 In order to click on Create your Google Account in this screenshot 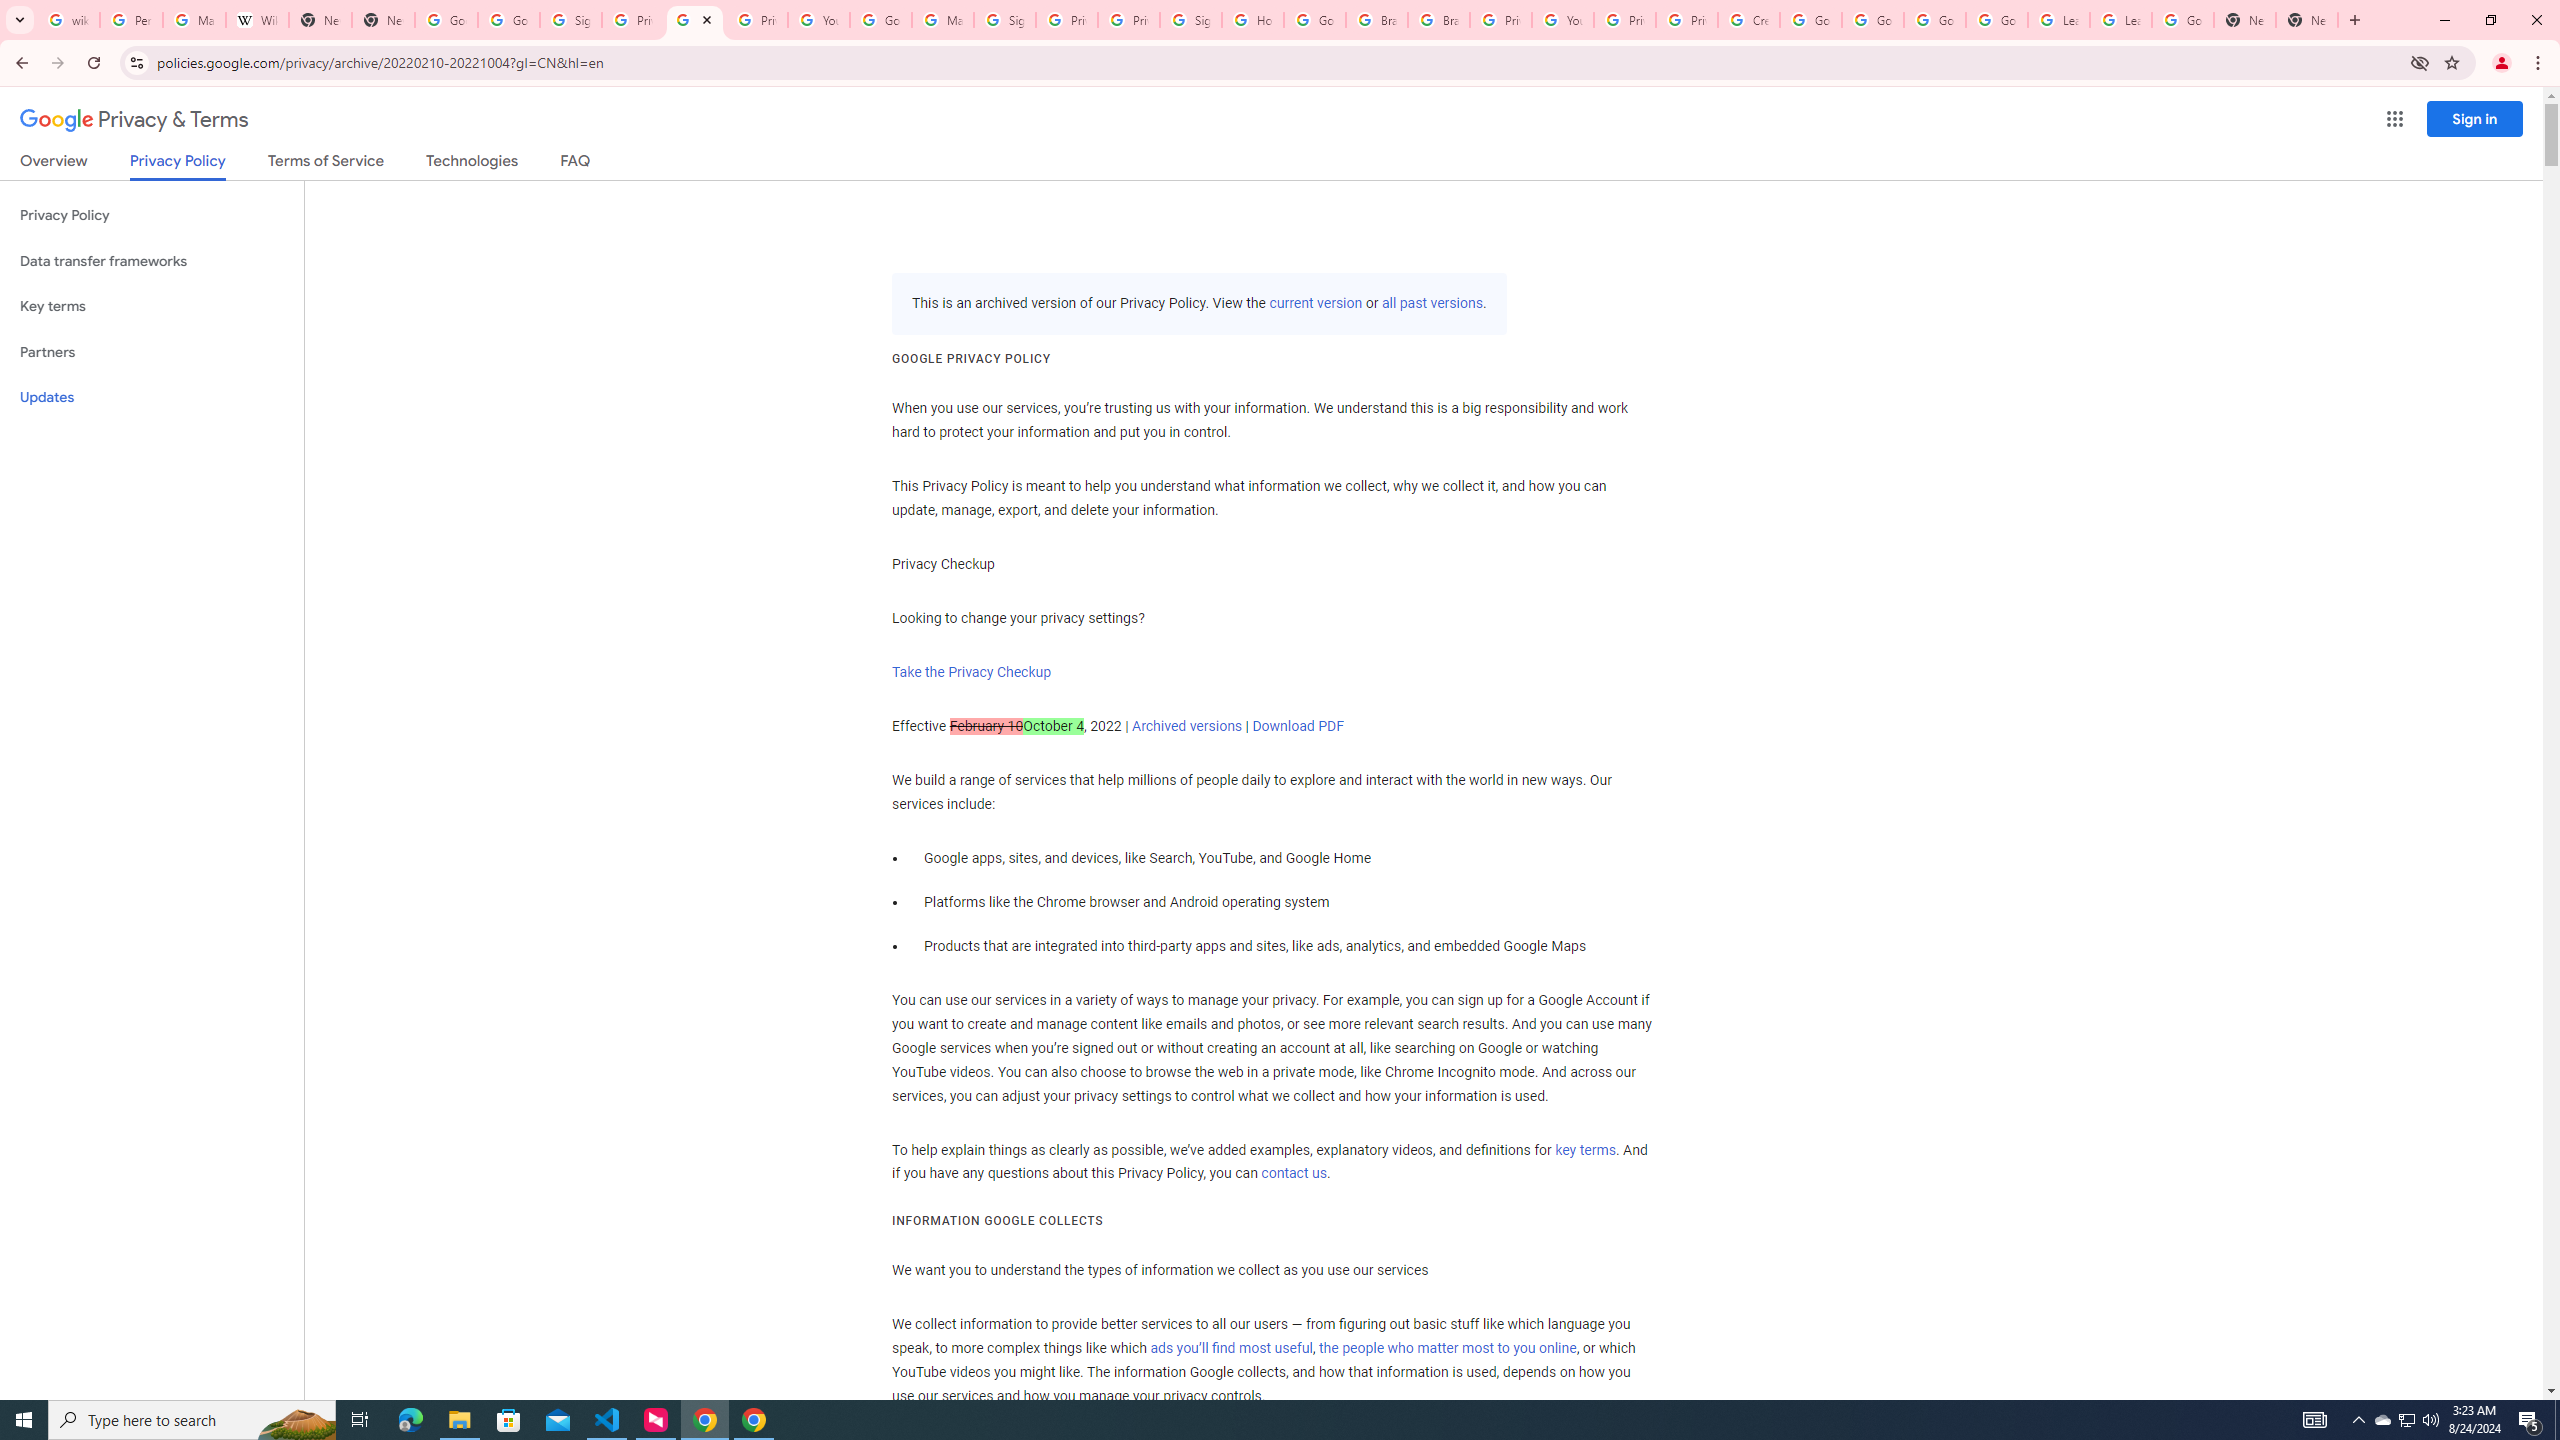, I will do `click(1750, 20)`.